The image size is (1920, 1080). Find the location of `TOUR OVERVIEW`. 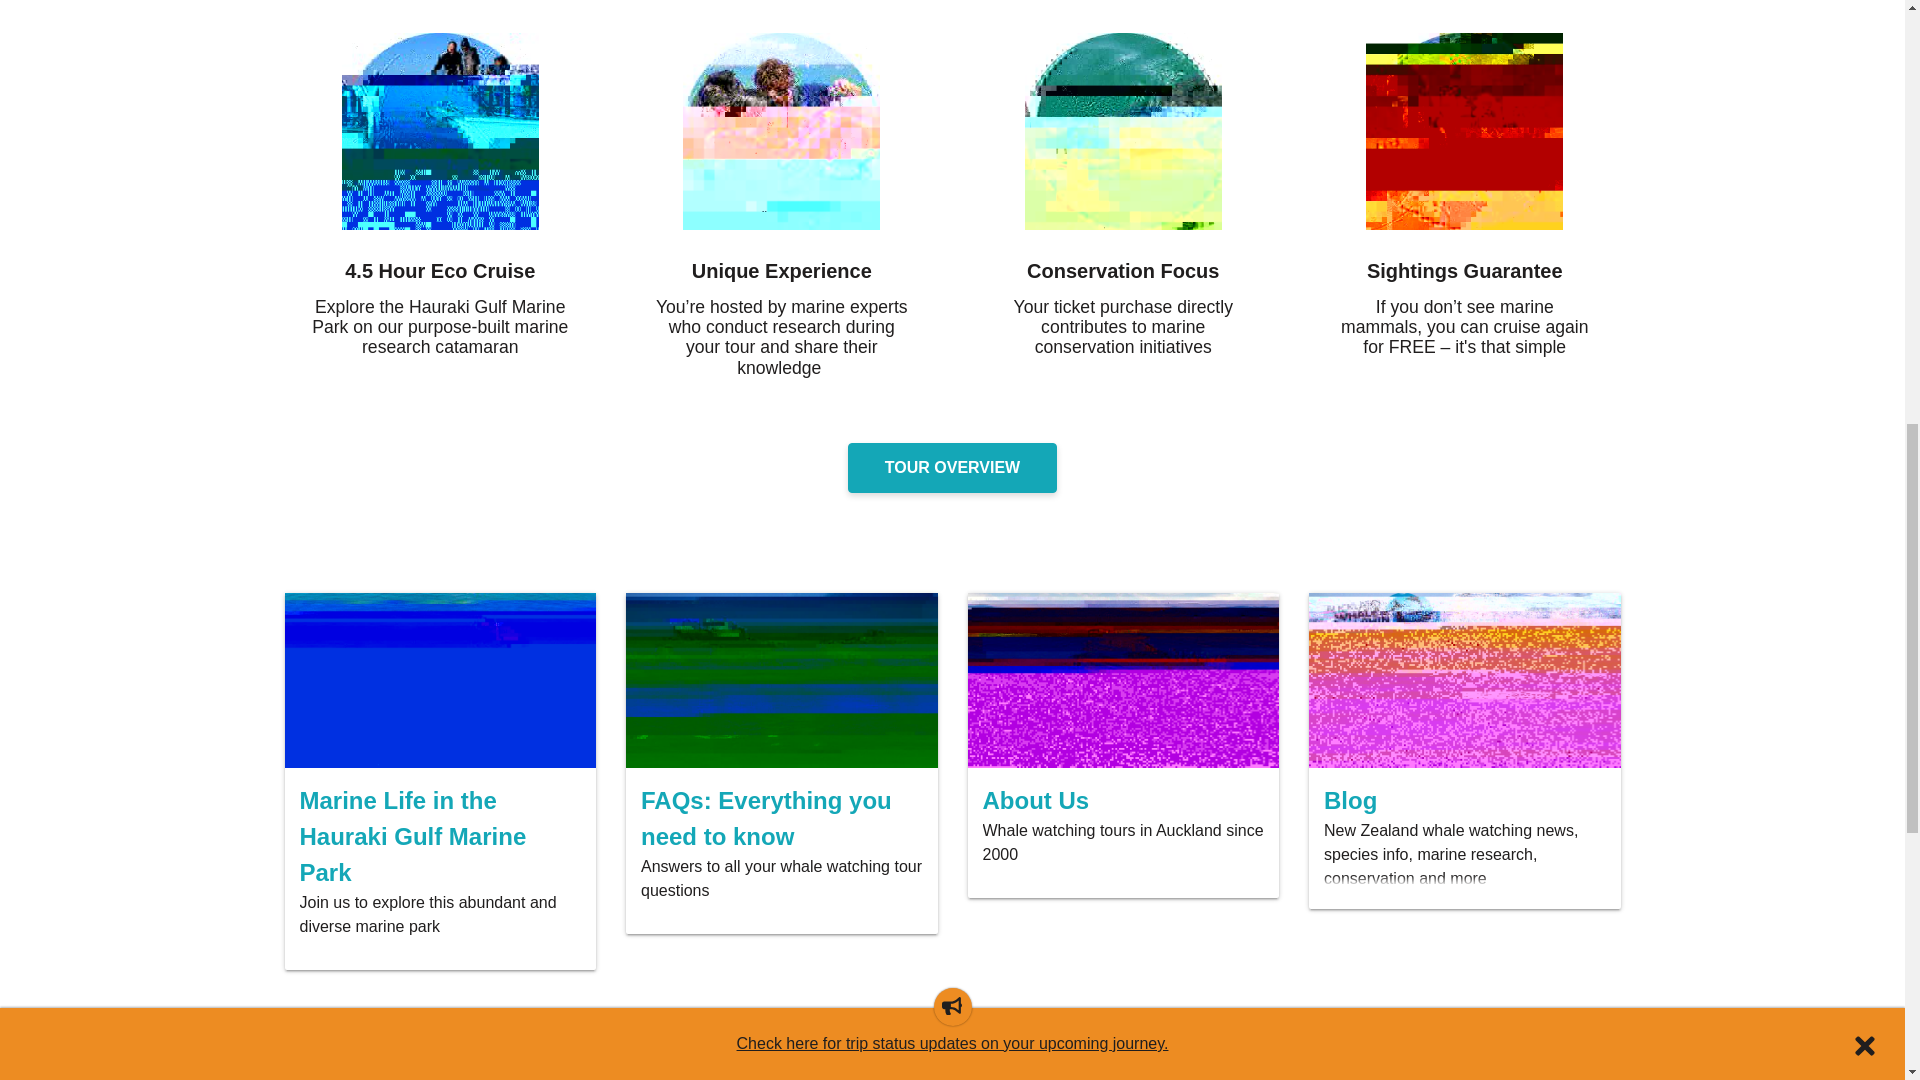

TOUR OVERVIEW is located at coordinates (952, 467).